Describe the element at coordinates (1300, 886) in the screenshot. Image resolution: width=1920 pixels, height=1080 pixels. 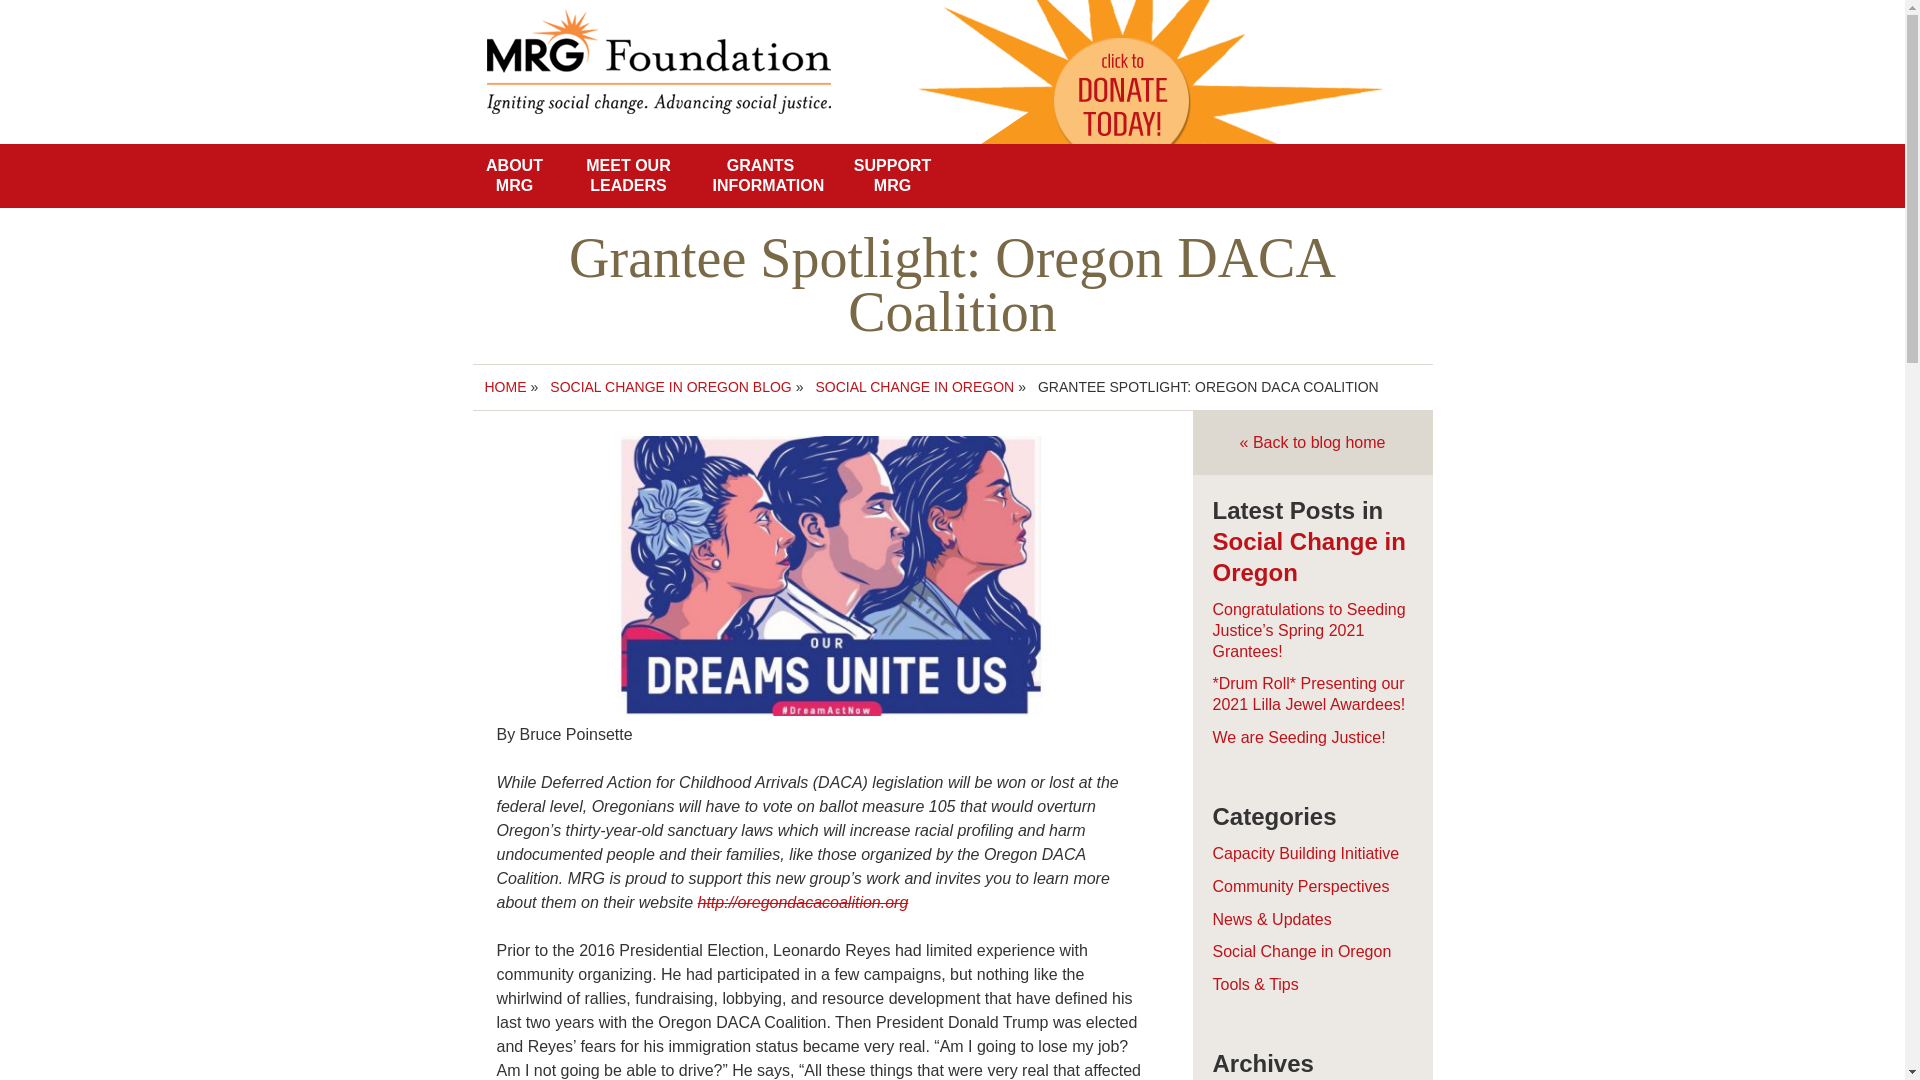
I see `Community Perspectives` at that location.